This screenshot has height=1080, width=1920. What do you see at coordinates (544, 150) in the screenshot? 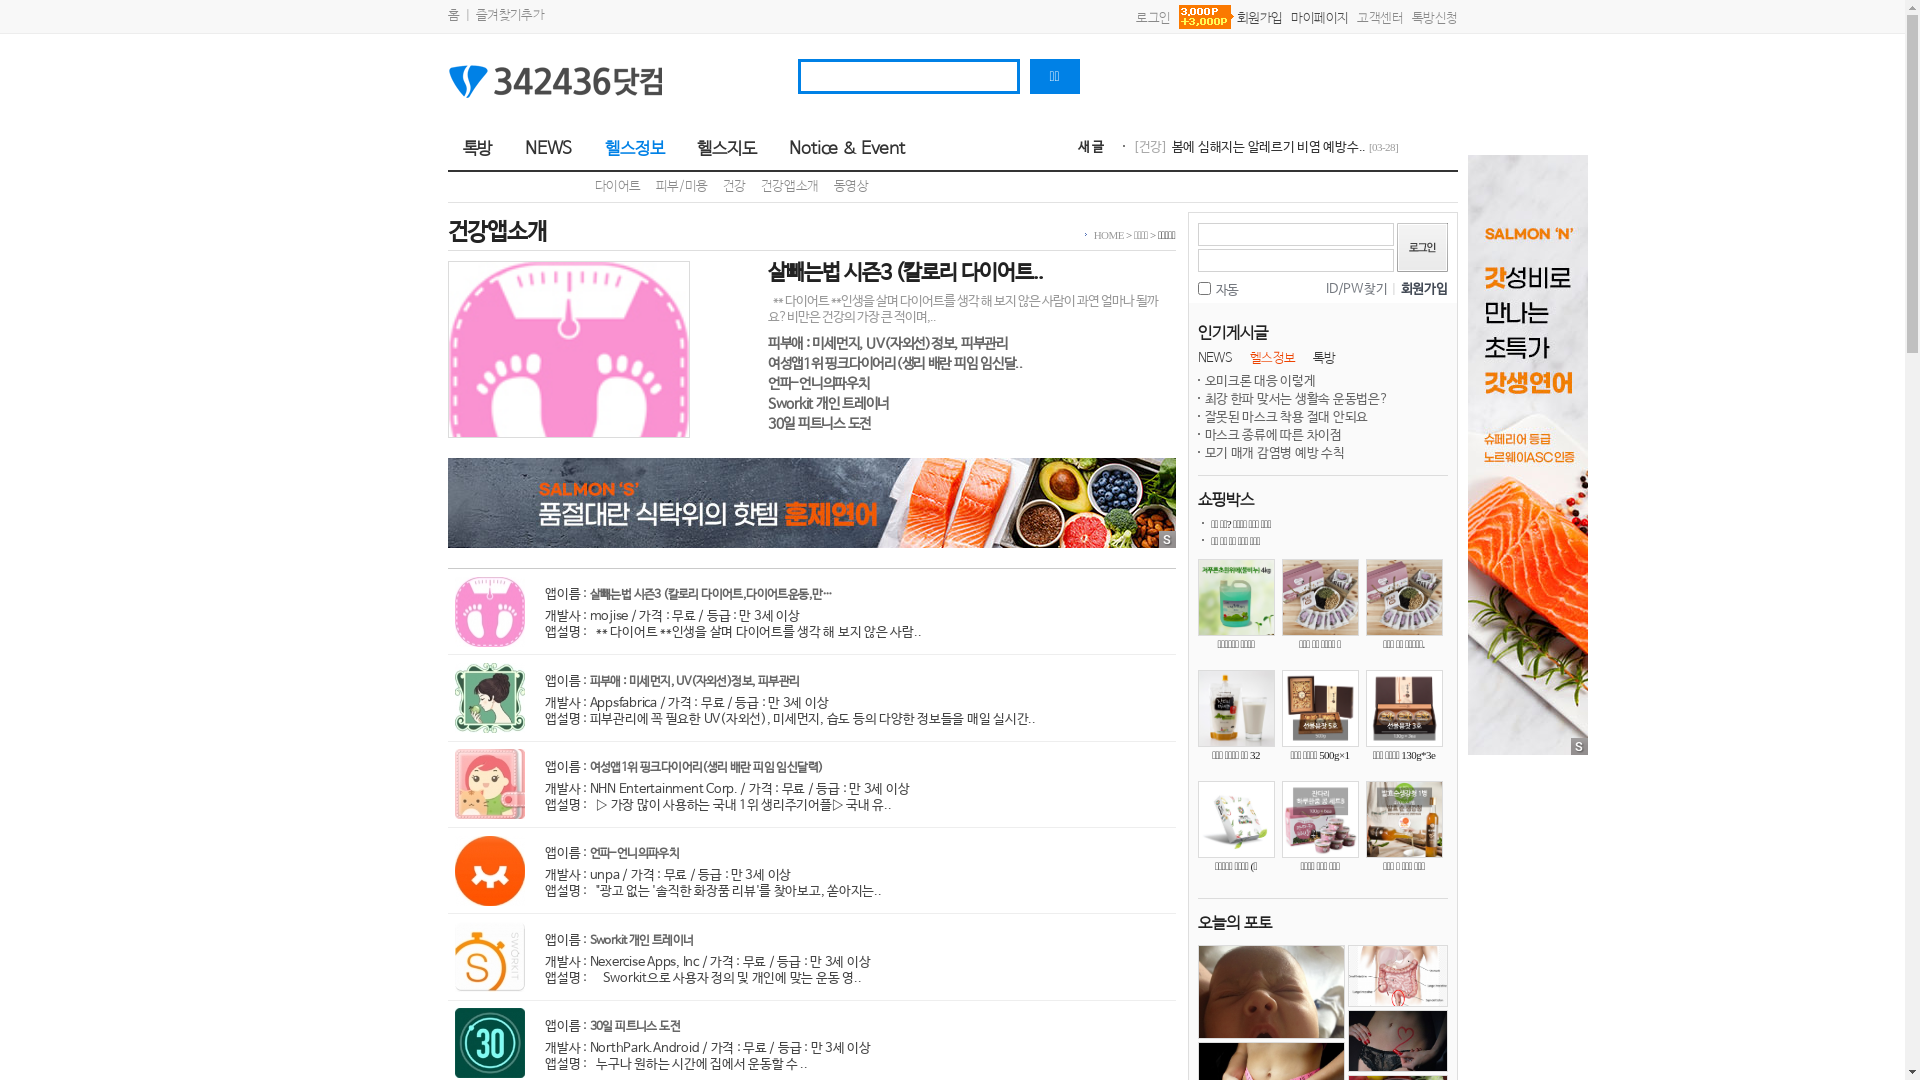
I see `NEWS` at bounding box center [544, 150].